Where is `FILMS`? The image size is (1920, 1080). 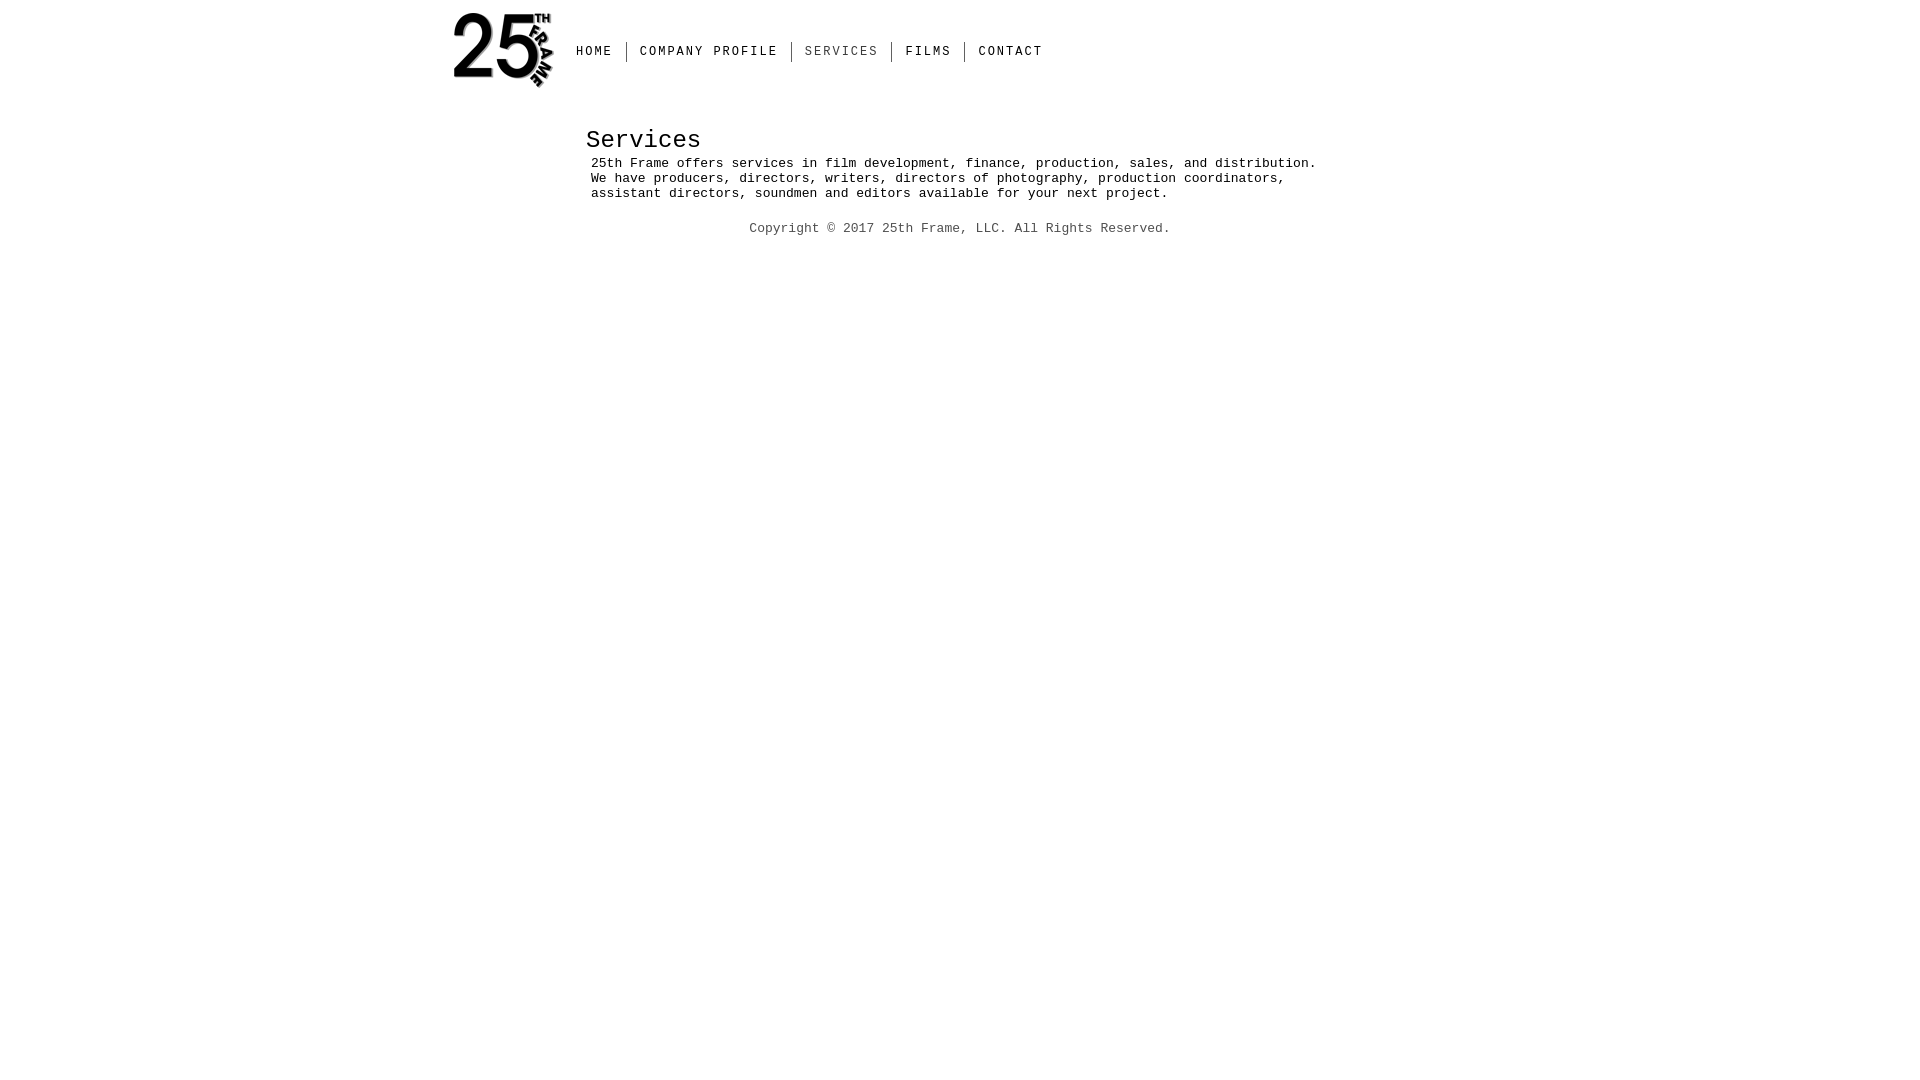
FILMS is located at coordinates (928, 52).